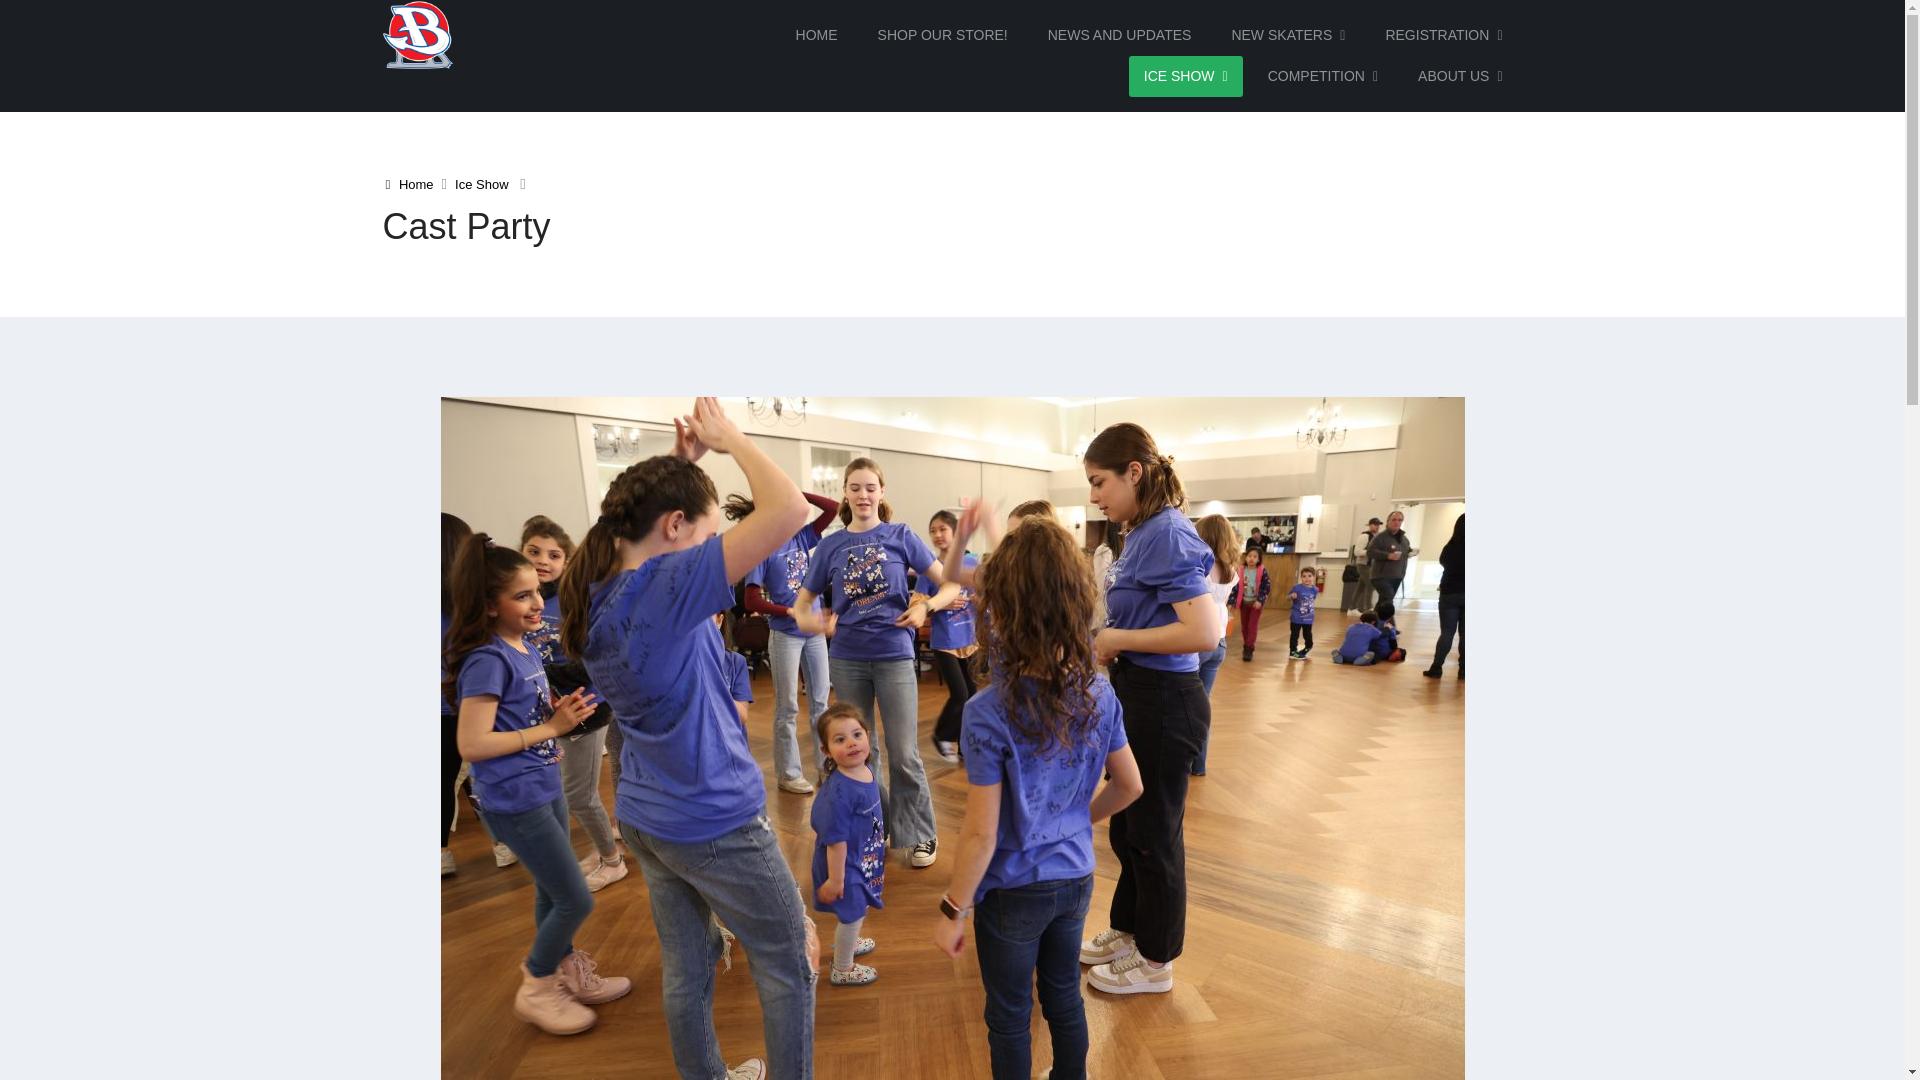  What do you see at coordinates (416, 35) in the screenshot?
I see `Burlington Skating - Learn-to-Skate and Figure Skating` at bounding box center [416, 35].